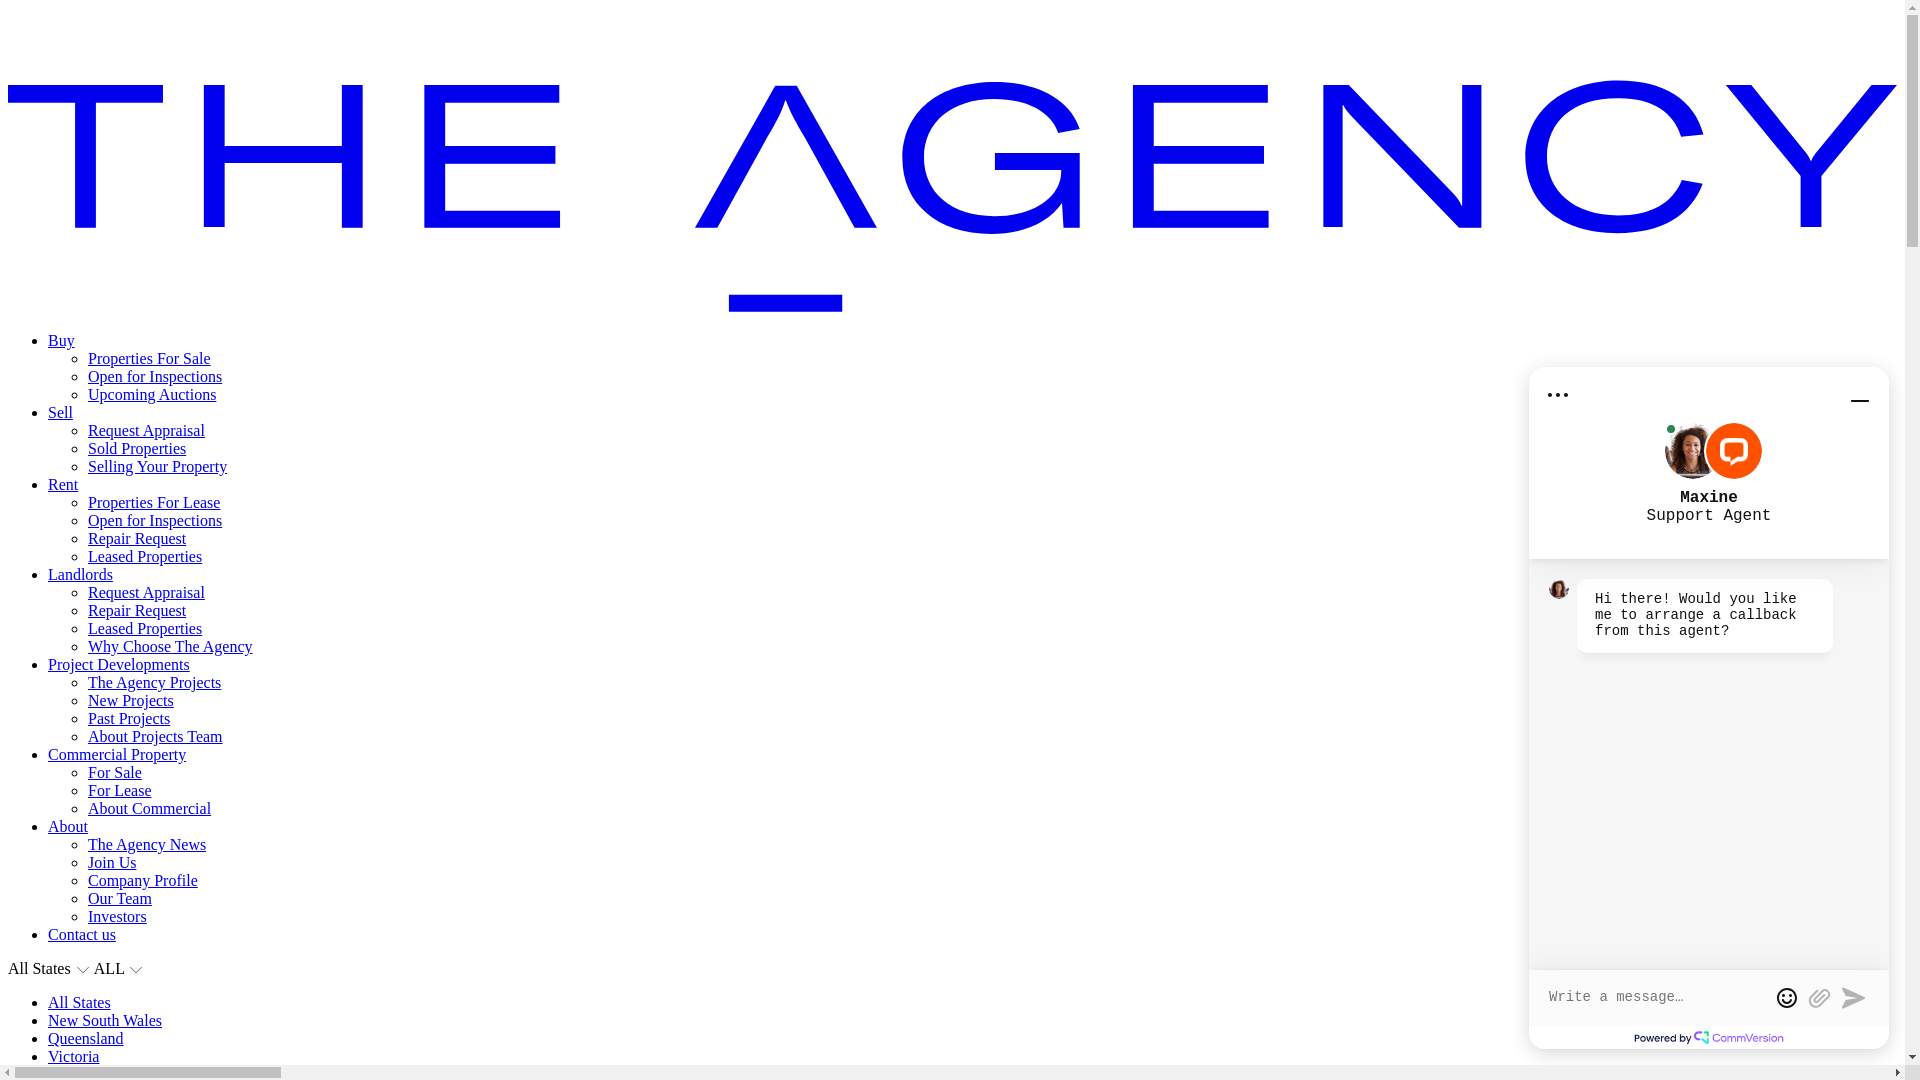  I want to click on New South Wales, so click(105, 1020).